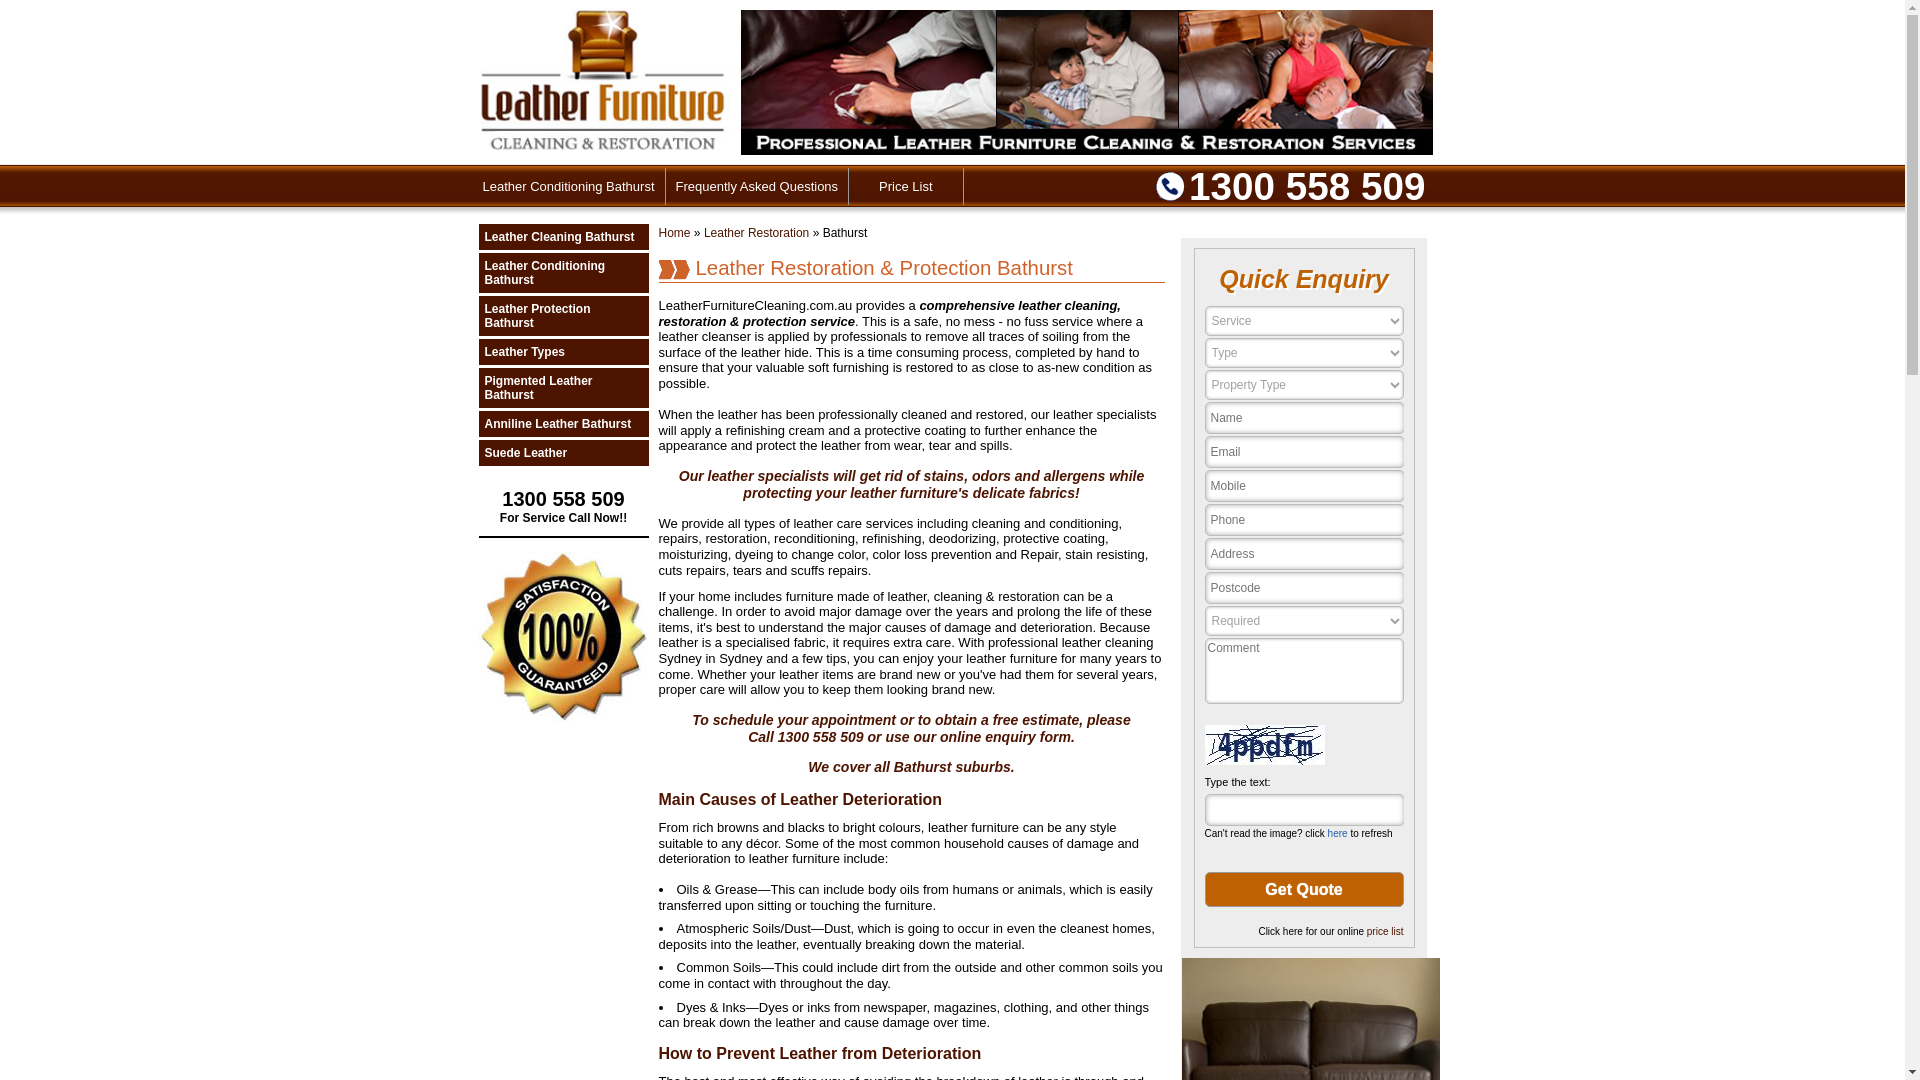 The width and height of the screenshot is (1920, 1080). Describe the element at coordinates (110, 28) in the screenshot. I see `LEATHER CLEANING BATHURST` at that location.